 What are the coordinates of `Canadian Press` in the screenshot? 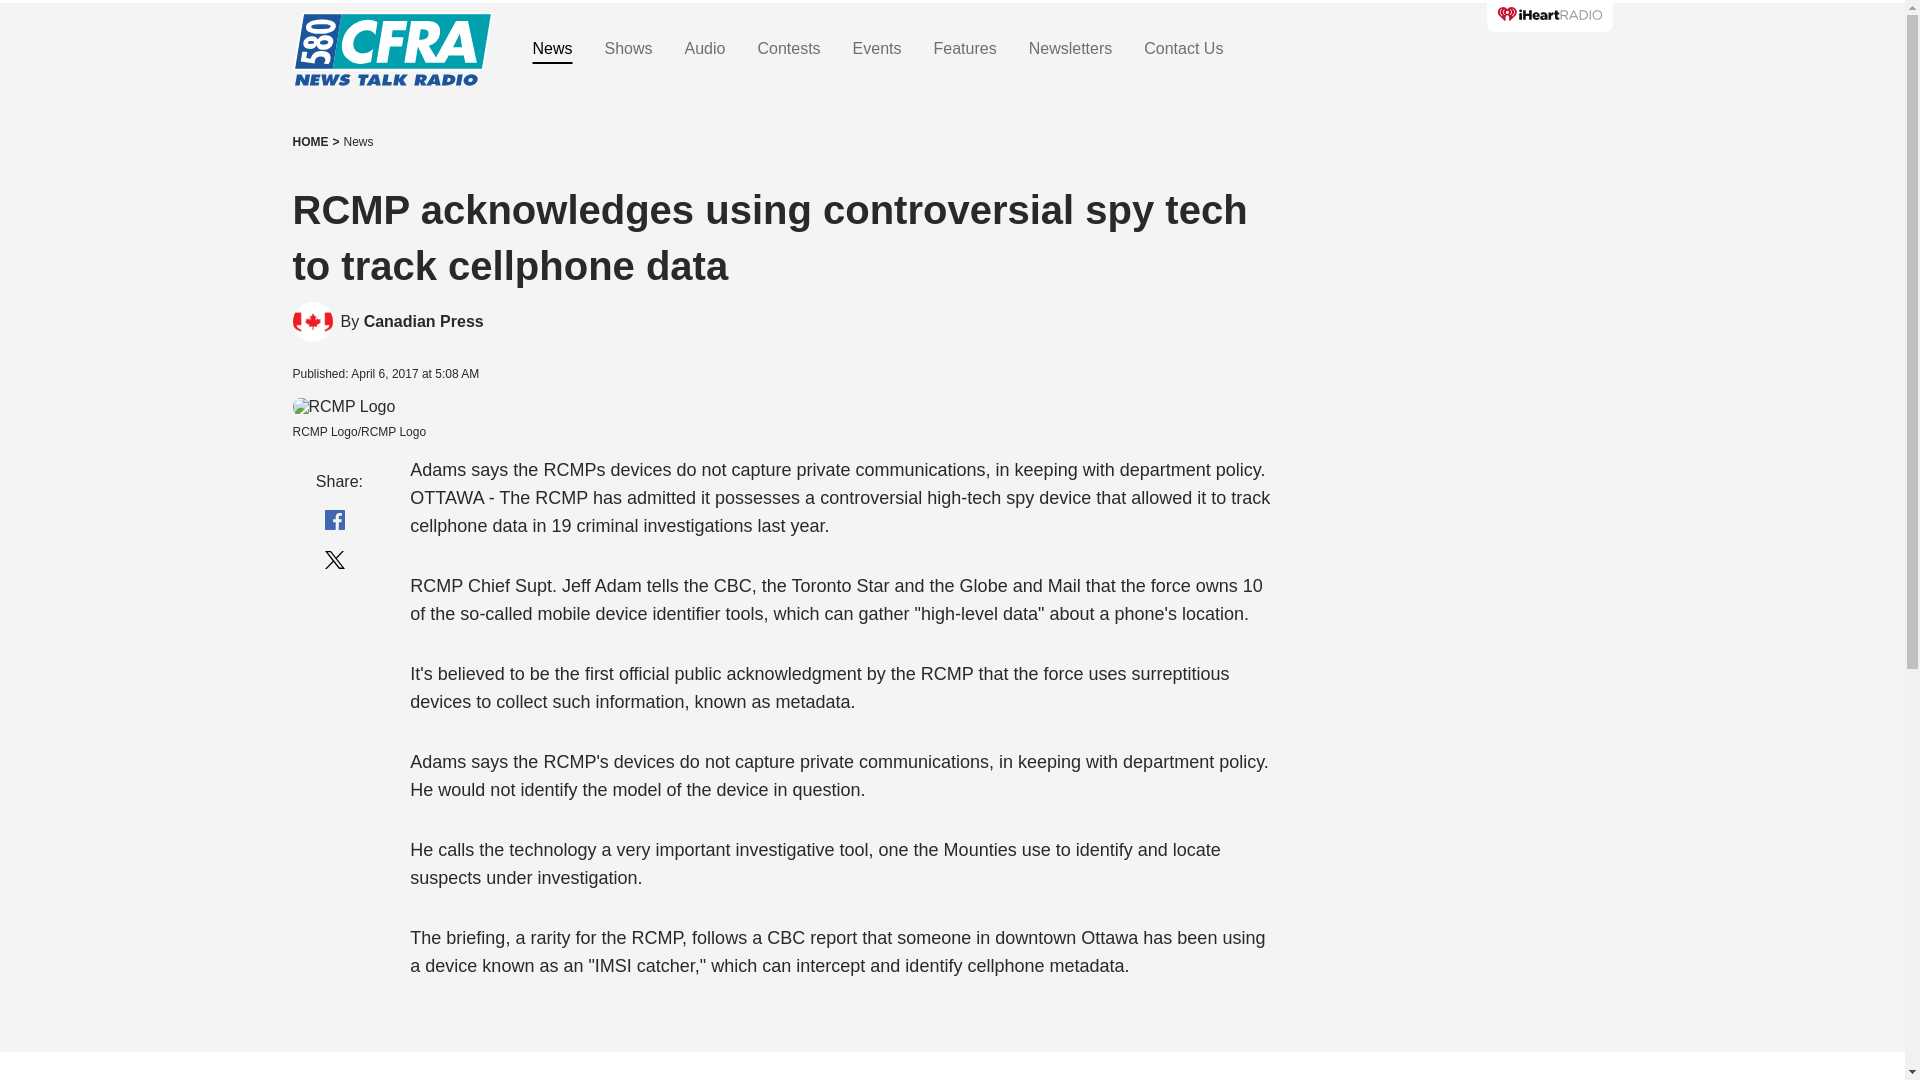 It's located at (312, 322).